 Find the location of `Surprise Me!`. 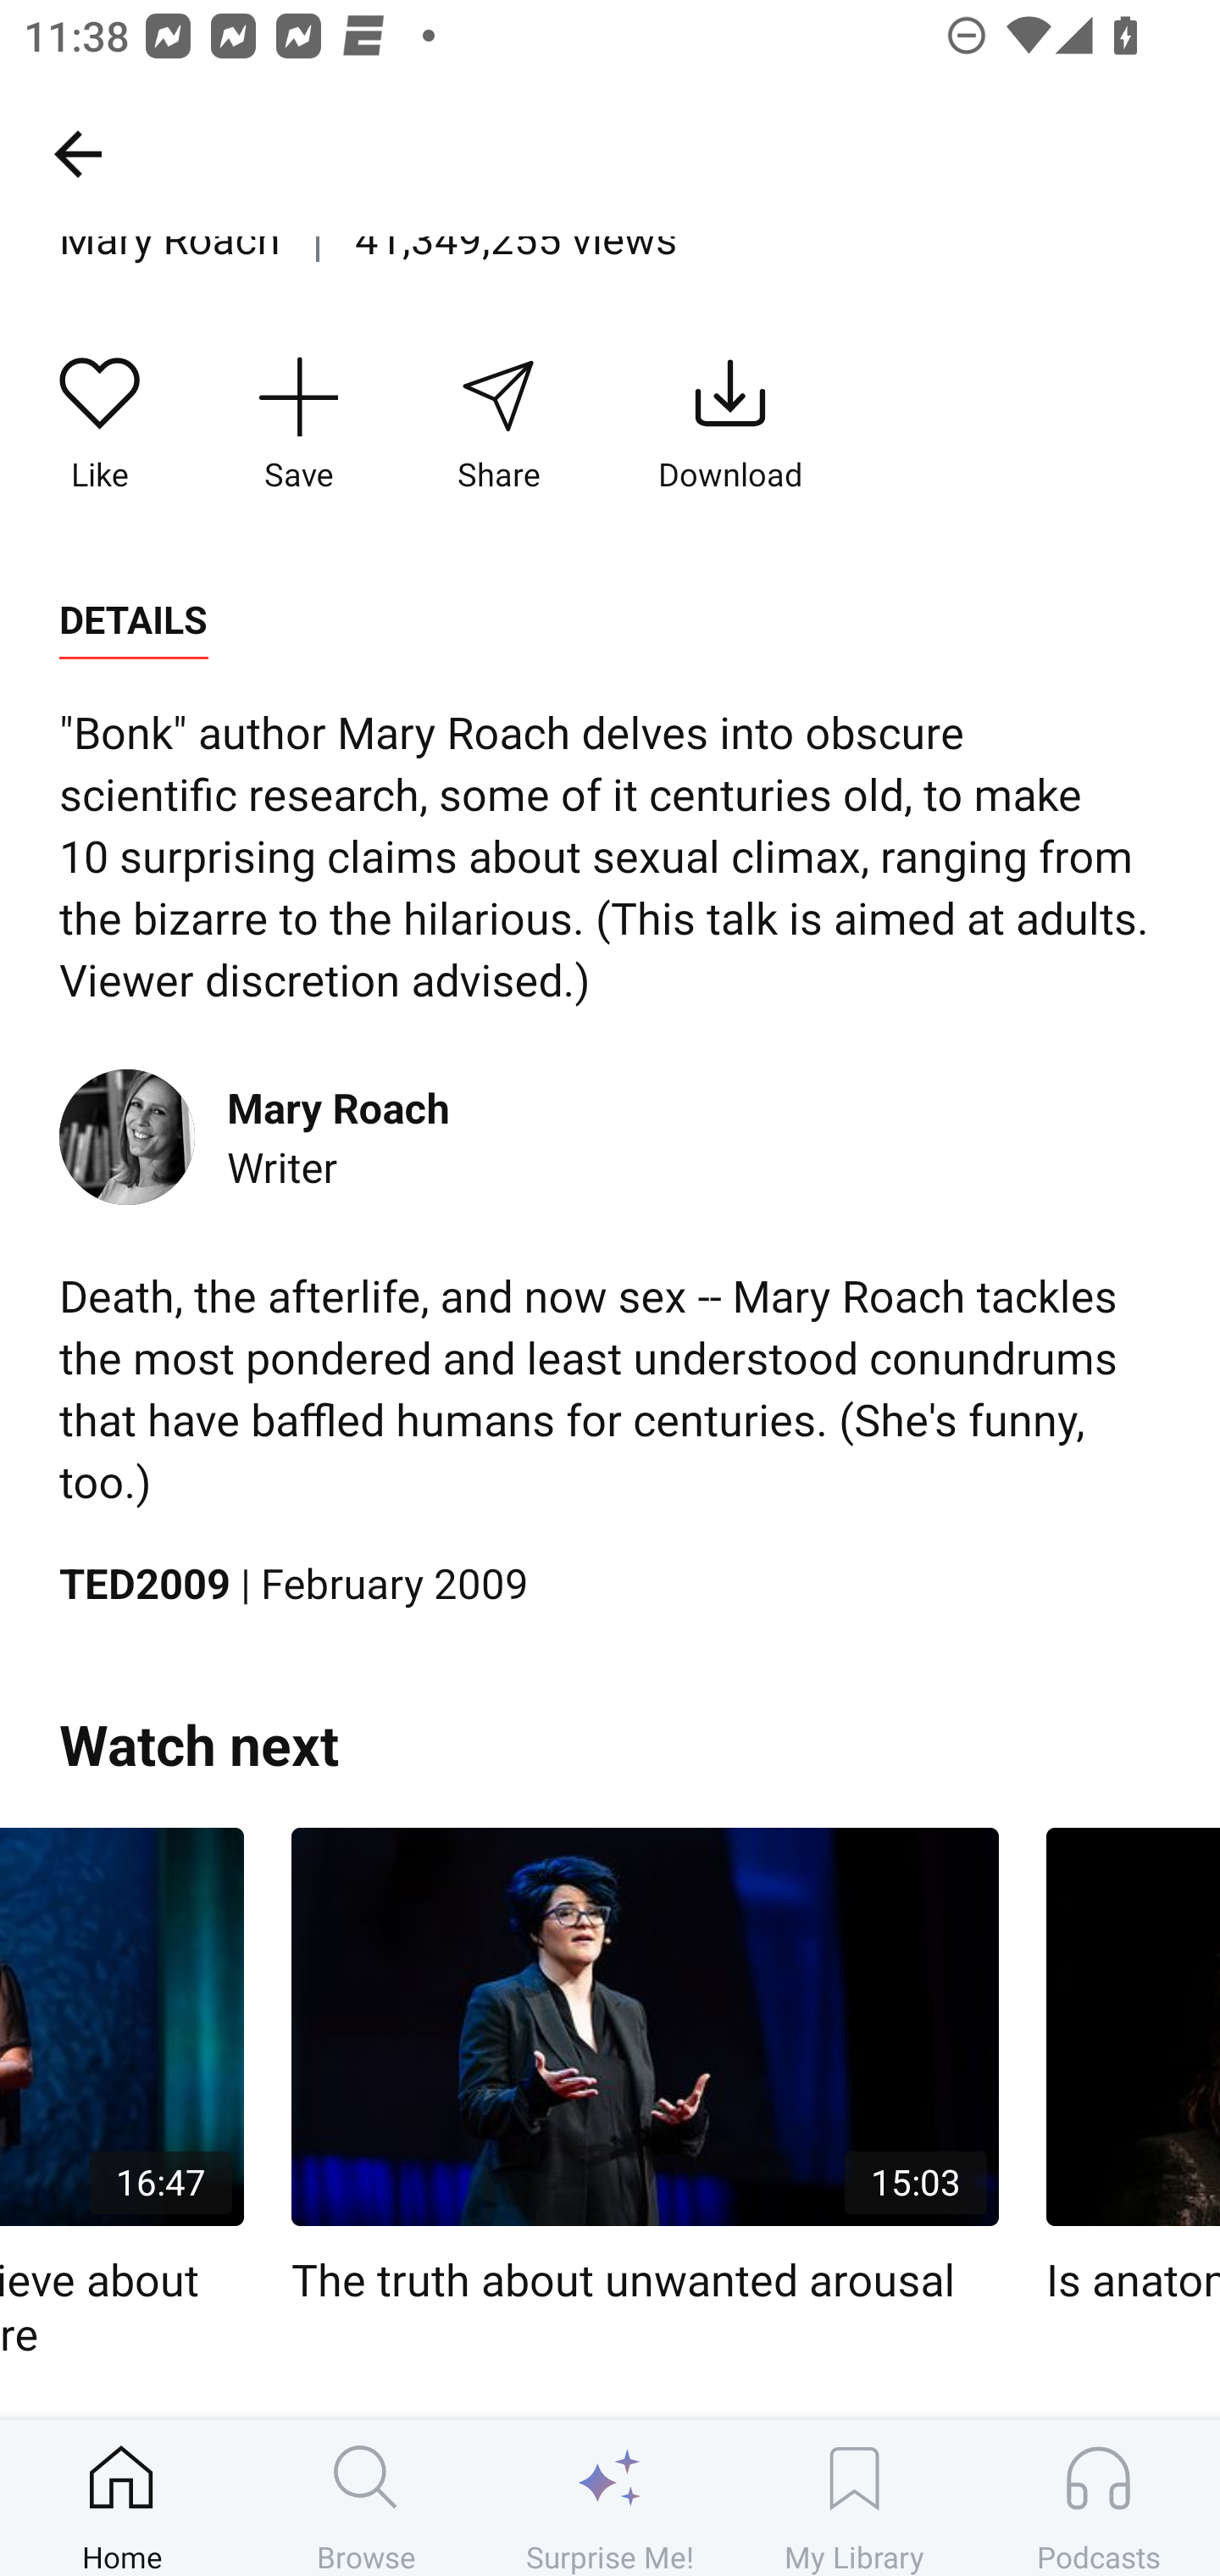

Surprise Me! is located at coordinates (610, 2497).